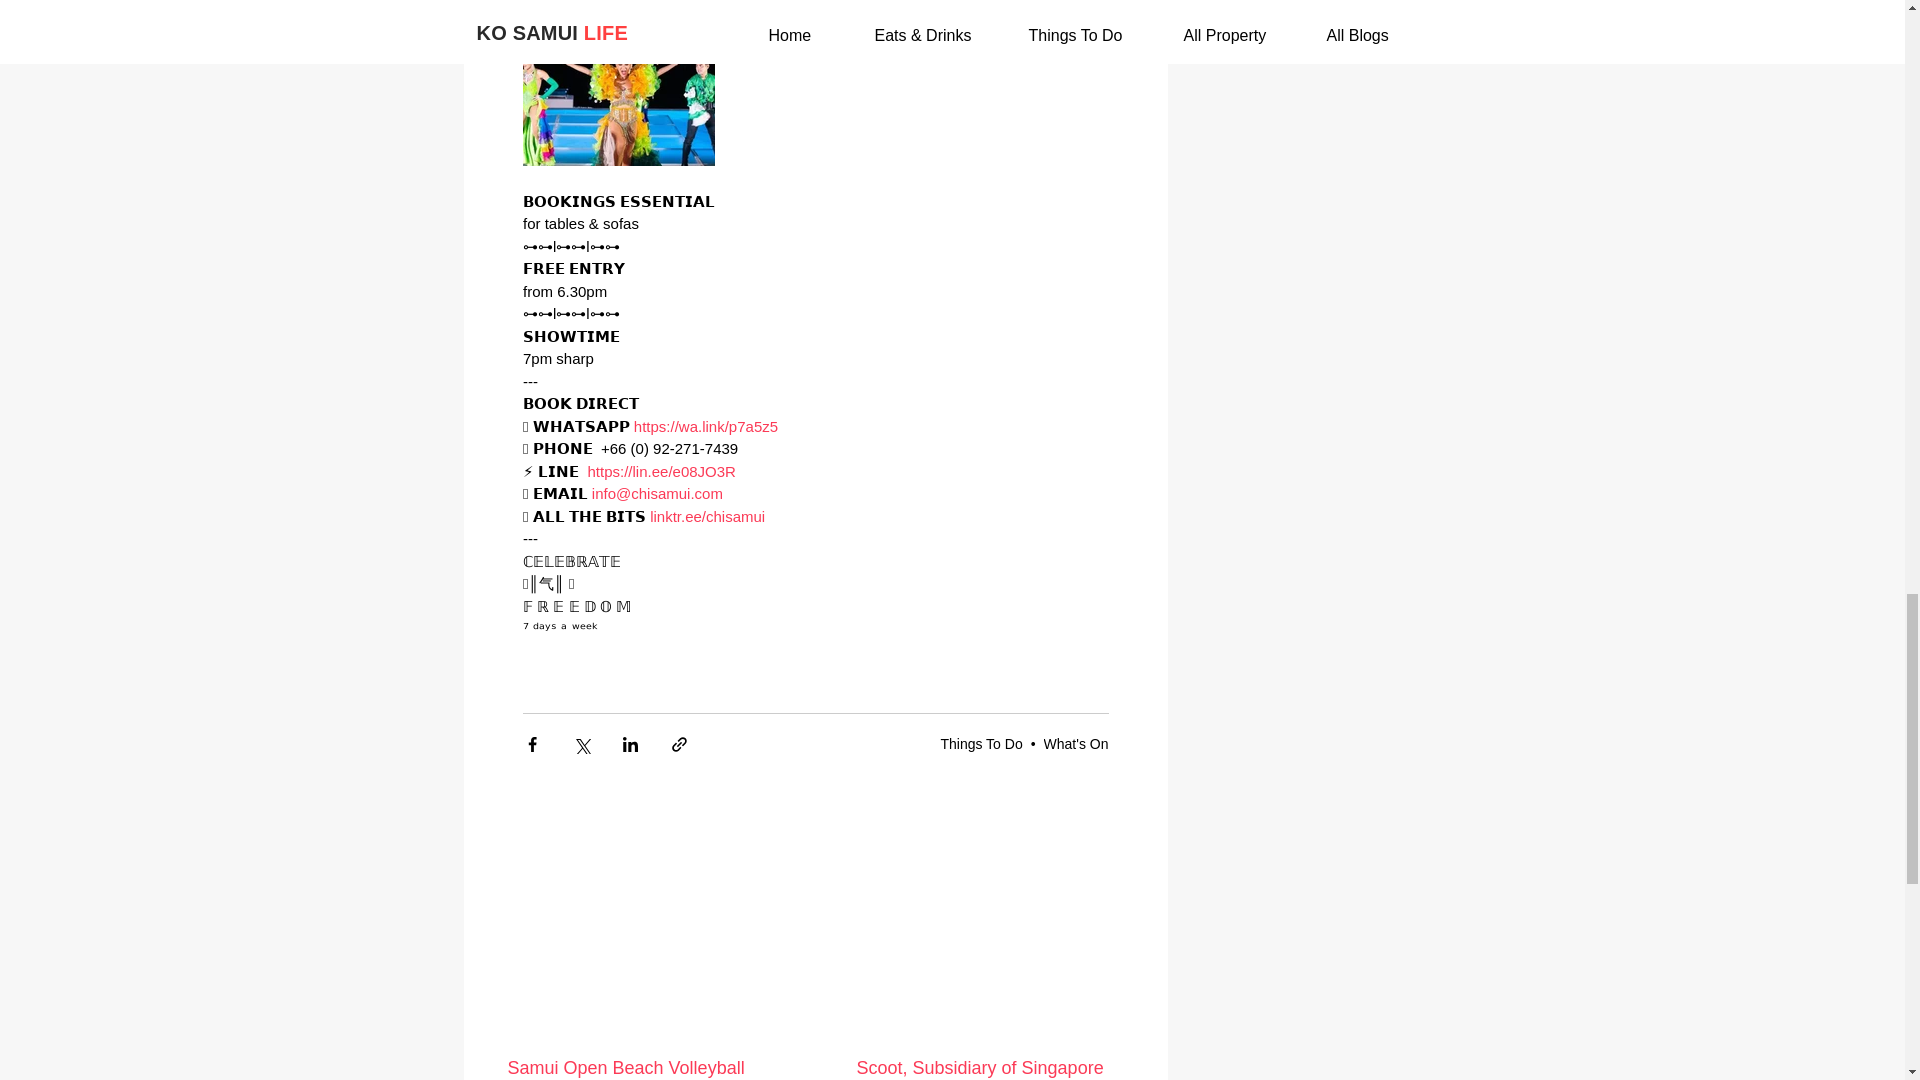 The height and width of the screenshot is (1080, 1920). I want to click on Things To Do, so click(980, 743).